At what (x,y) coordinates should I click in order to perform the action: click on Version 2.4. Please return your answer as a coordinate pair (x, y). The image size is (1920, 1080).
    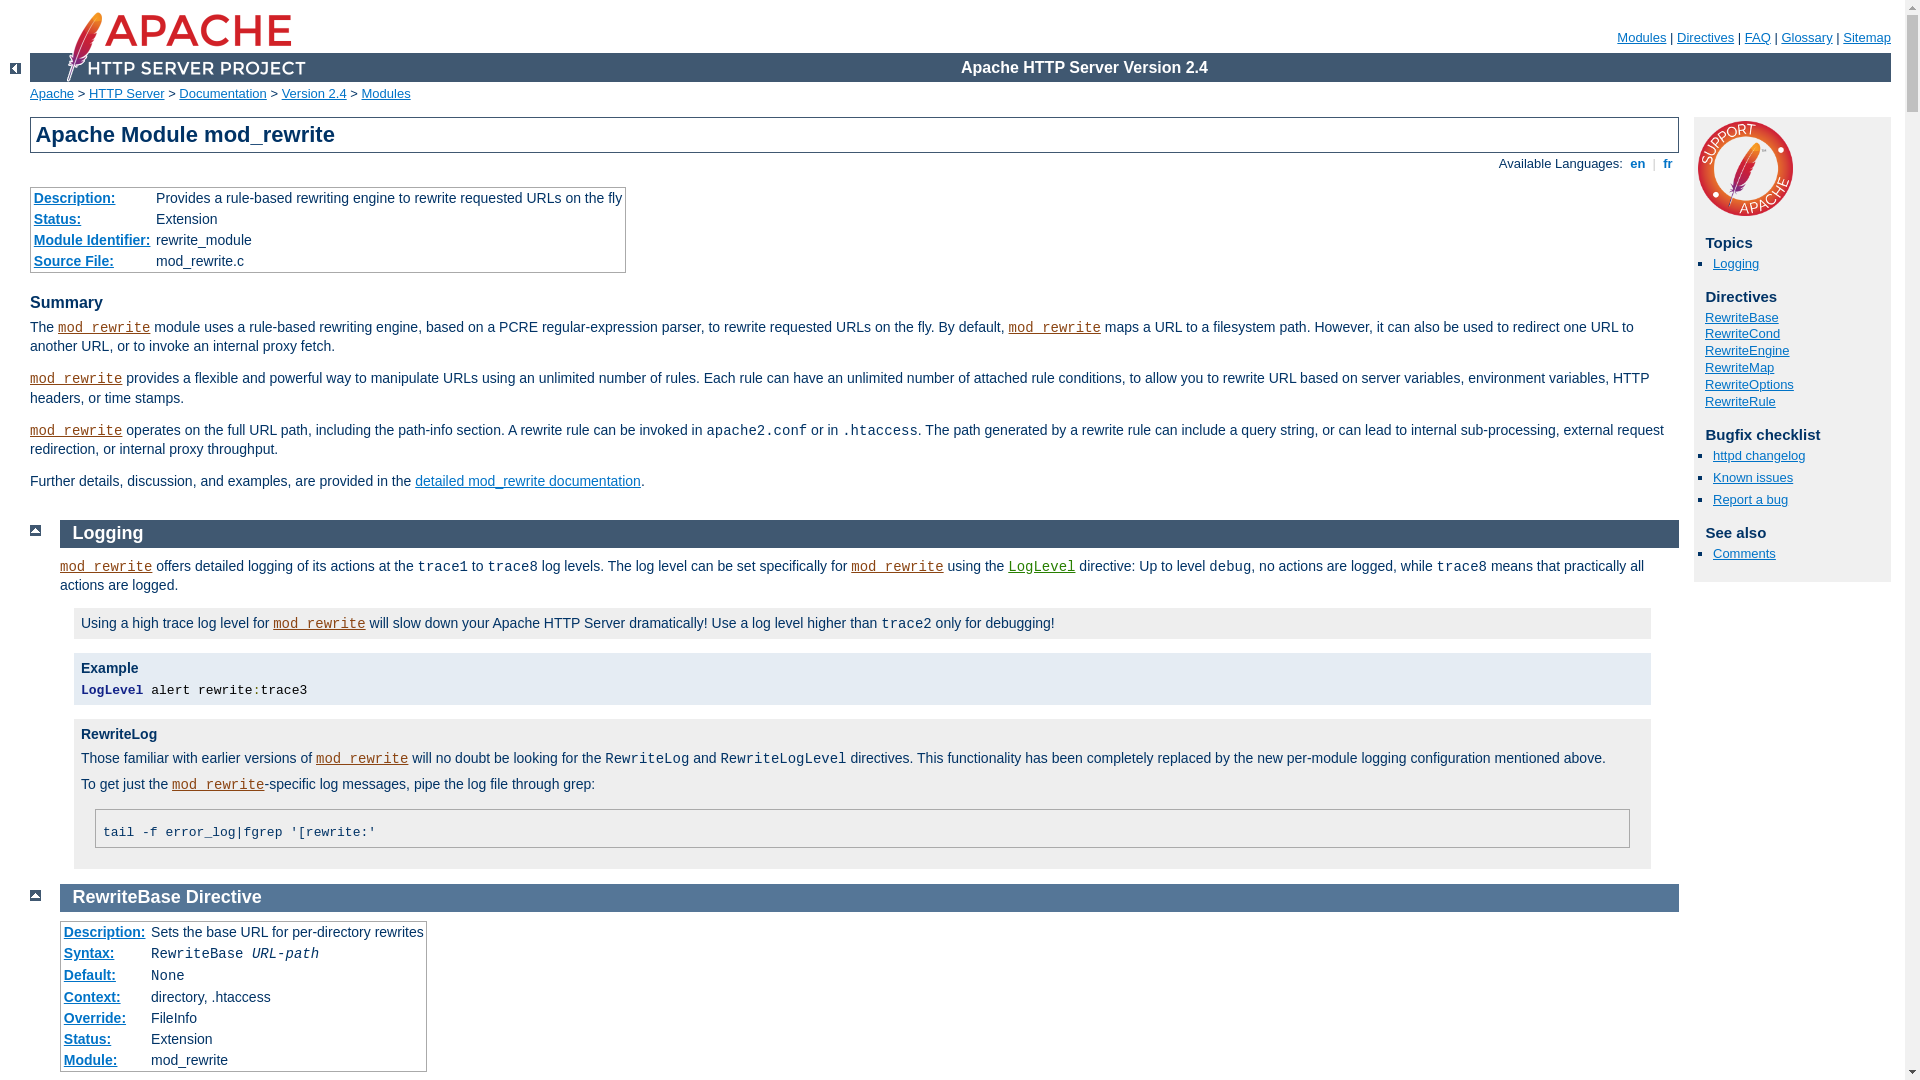
    Looking at the image, I should click on (314, 94).